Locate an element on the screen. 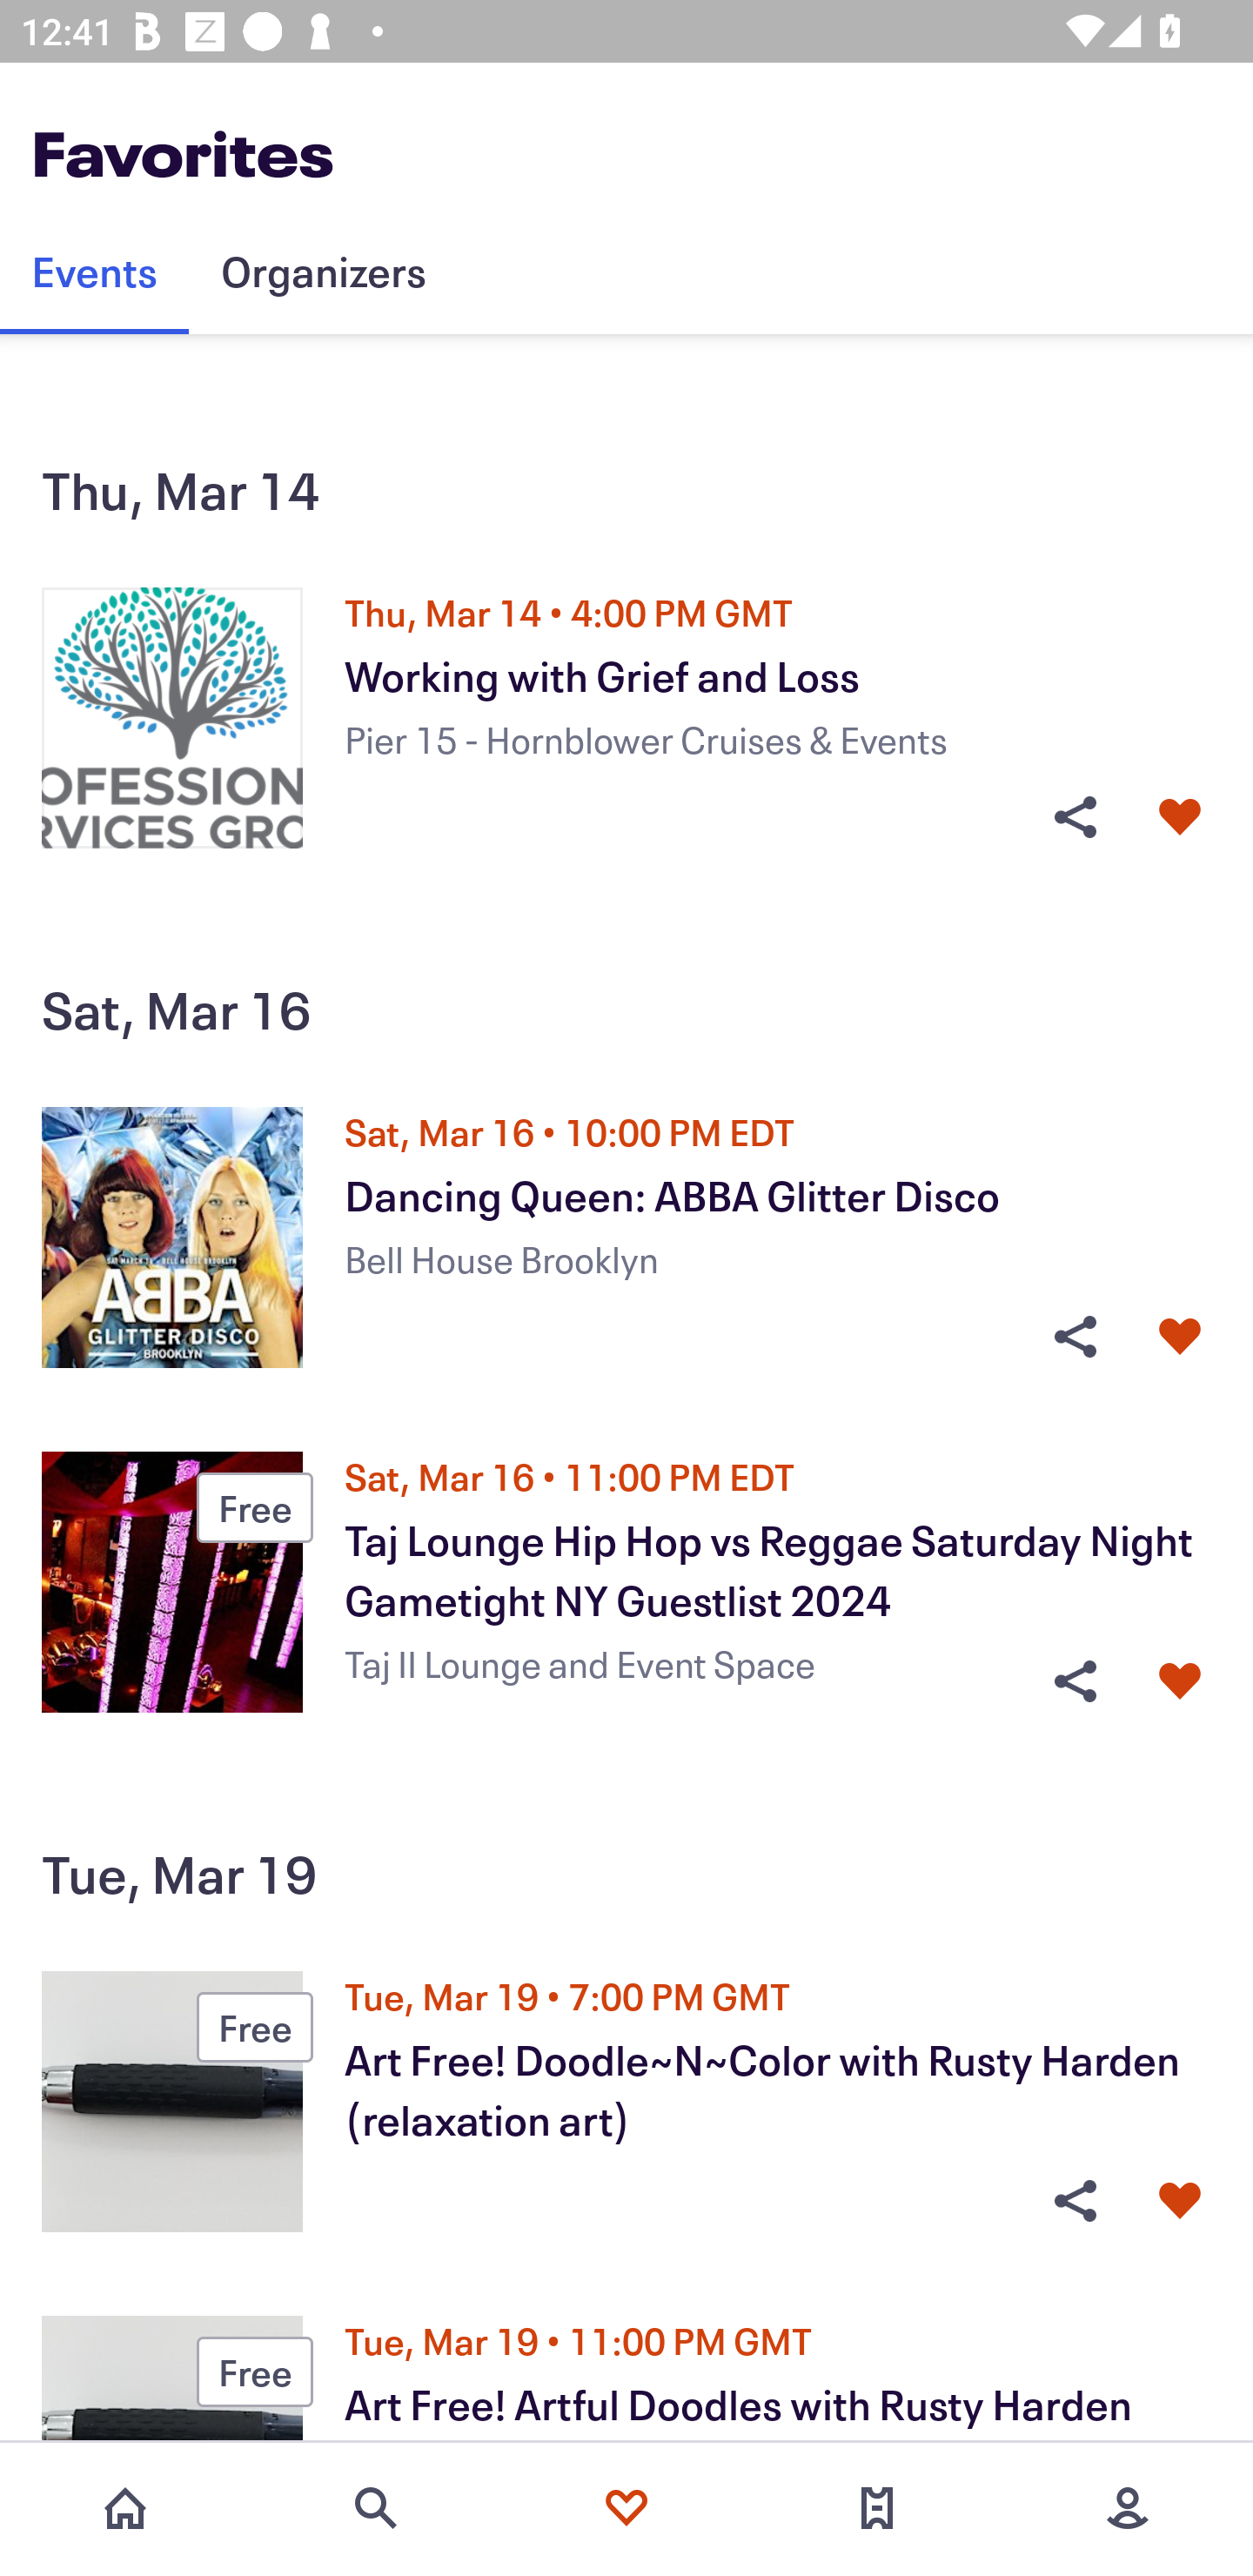 Image resolution: width=1253 pixels, height=2576 pixels. Share Event is located at coordinates (1075, 816).